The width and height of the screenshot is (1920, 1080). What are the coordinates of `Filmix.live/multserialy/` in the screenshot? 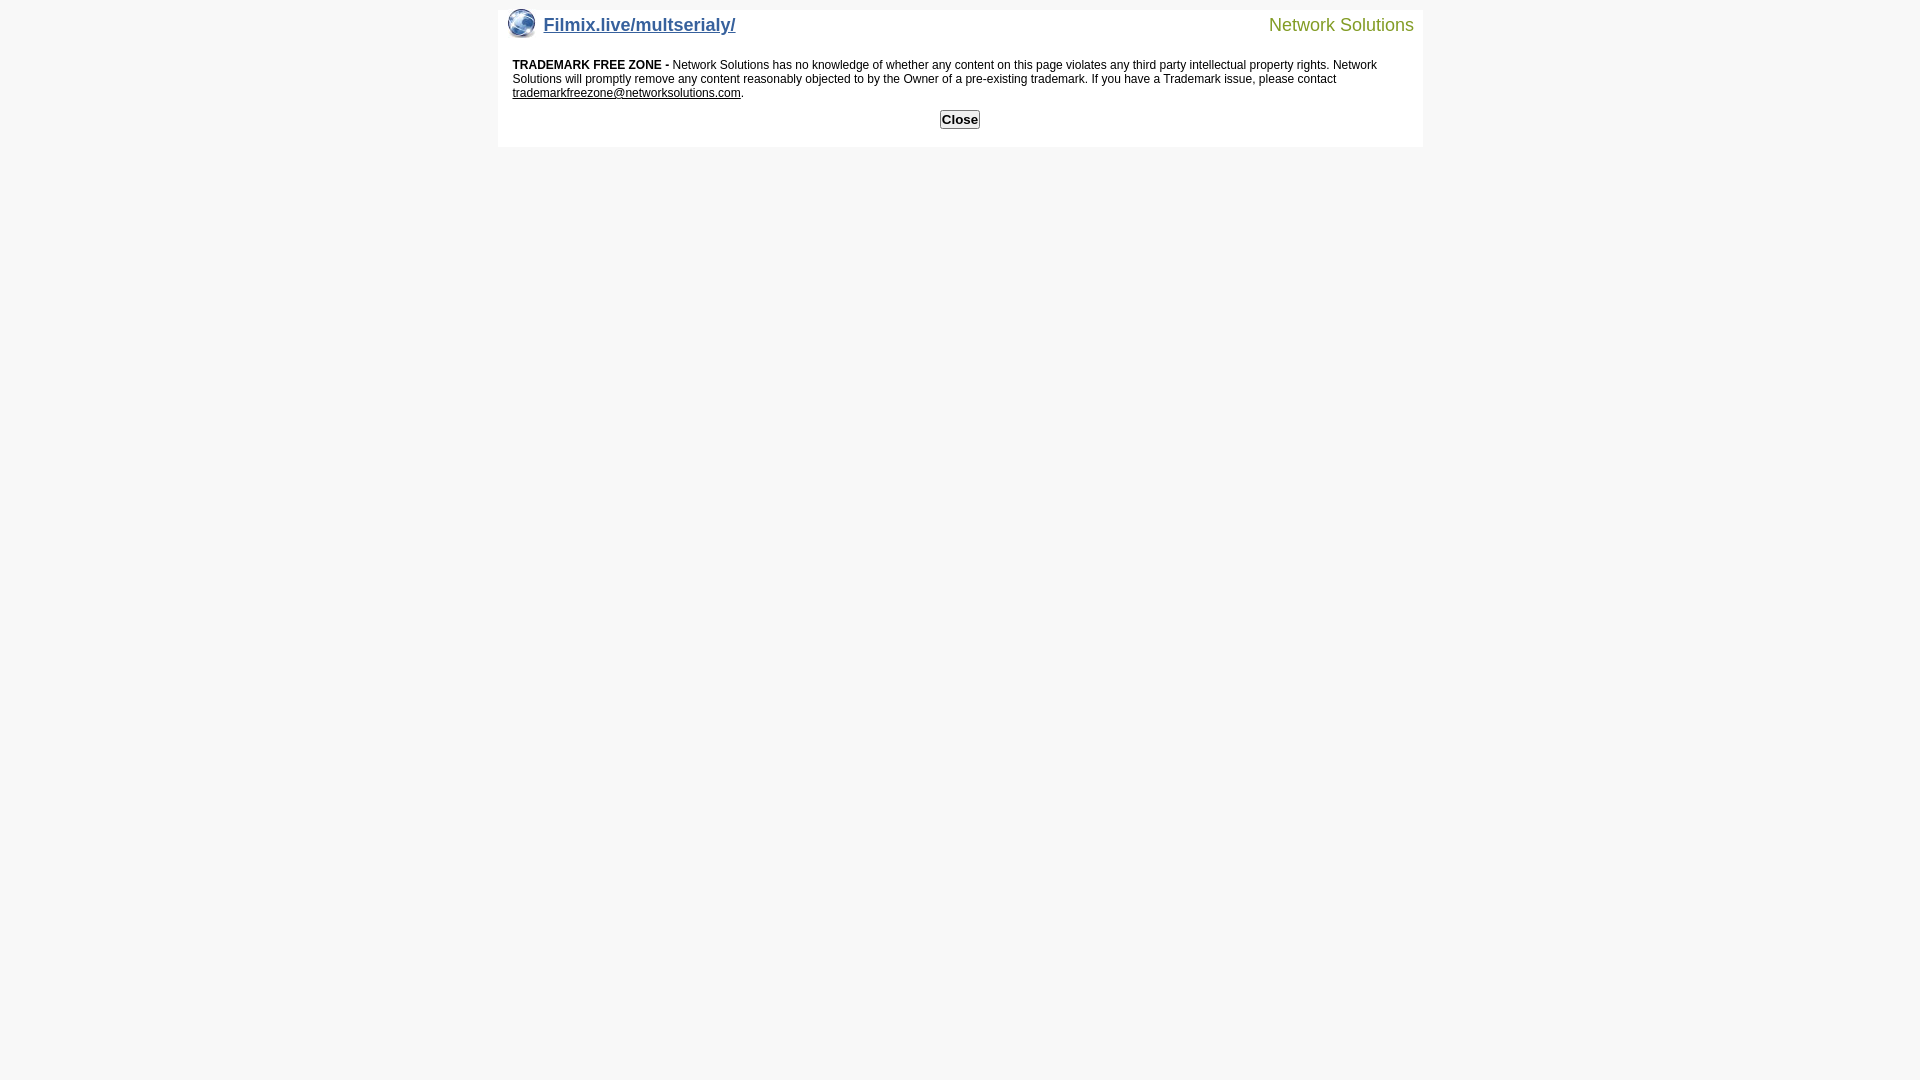 It's located at (622, 30).